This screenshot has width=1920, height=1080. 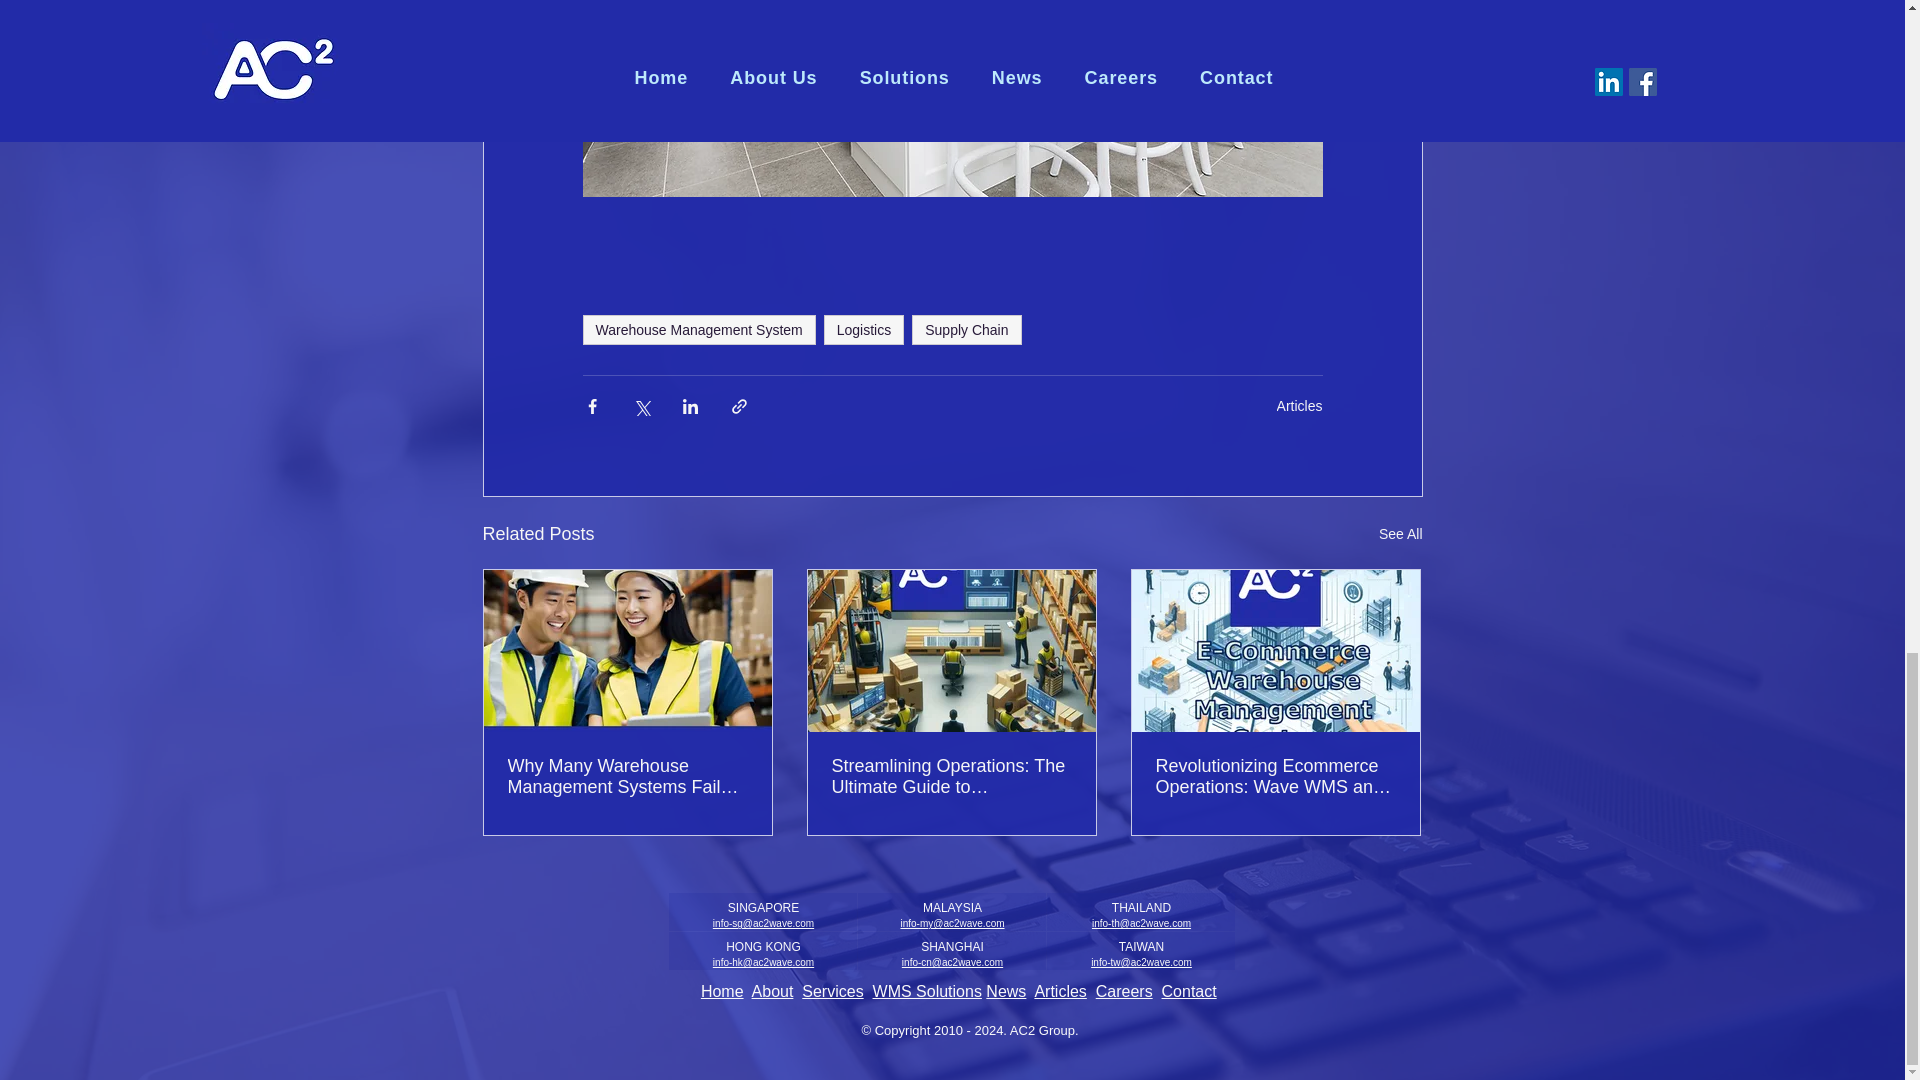 I want to click on Home, so click(x=722, y=991).